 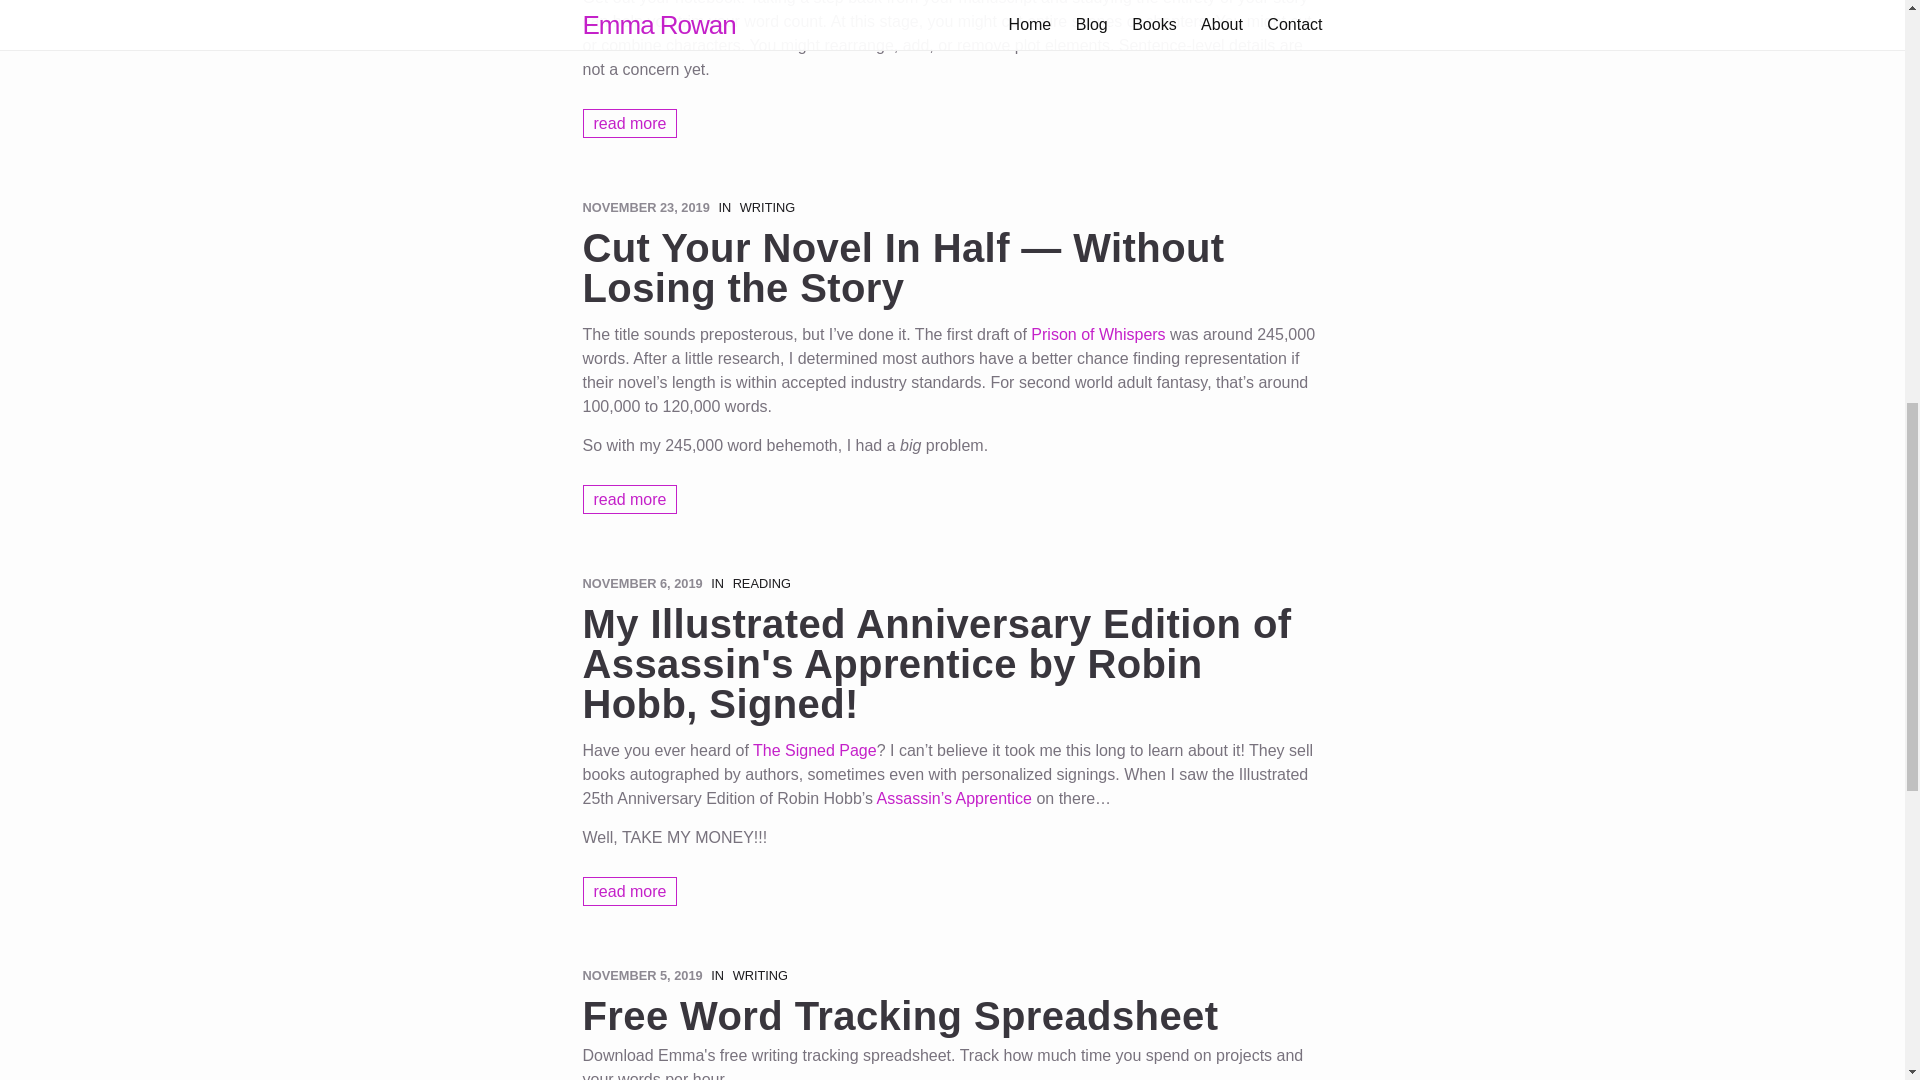 I want to click on Prison of Whispers, so click(x=1098, y=334).